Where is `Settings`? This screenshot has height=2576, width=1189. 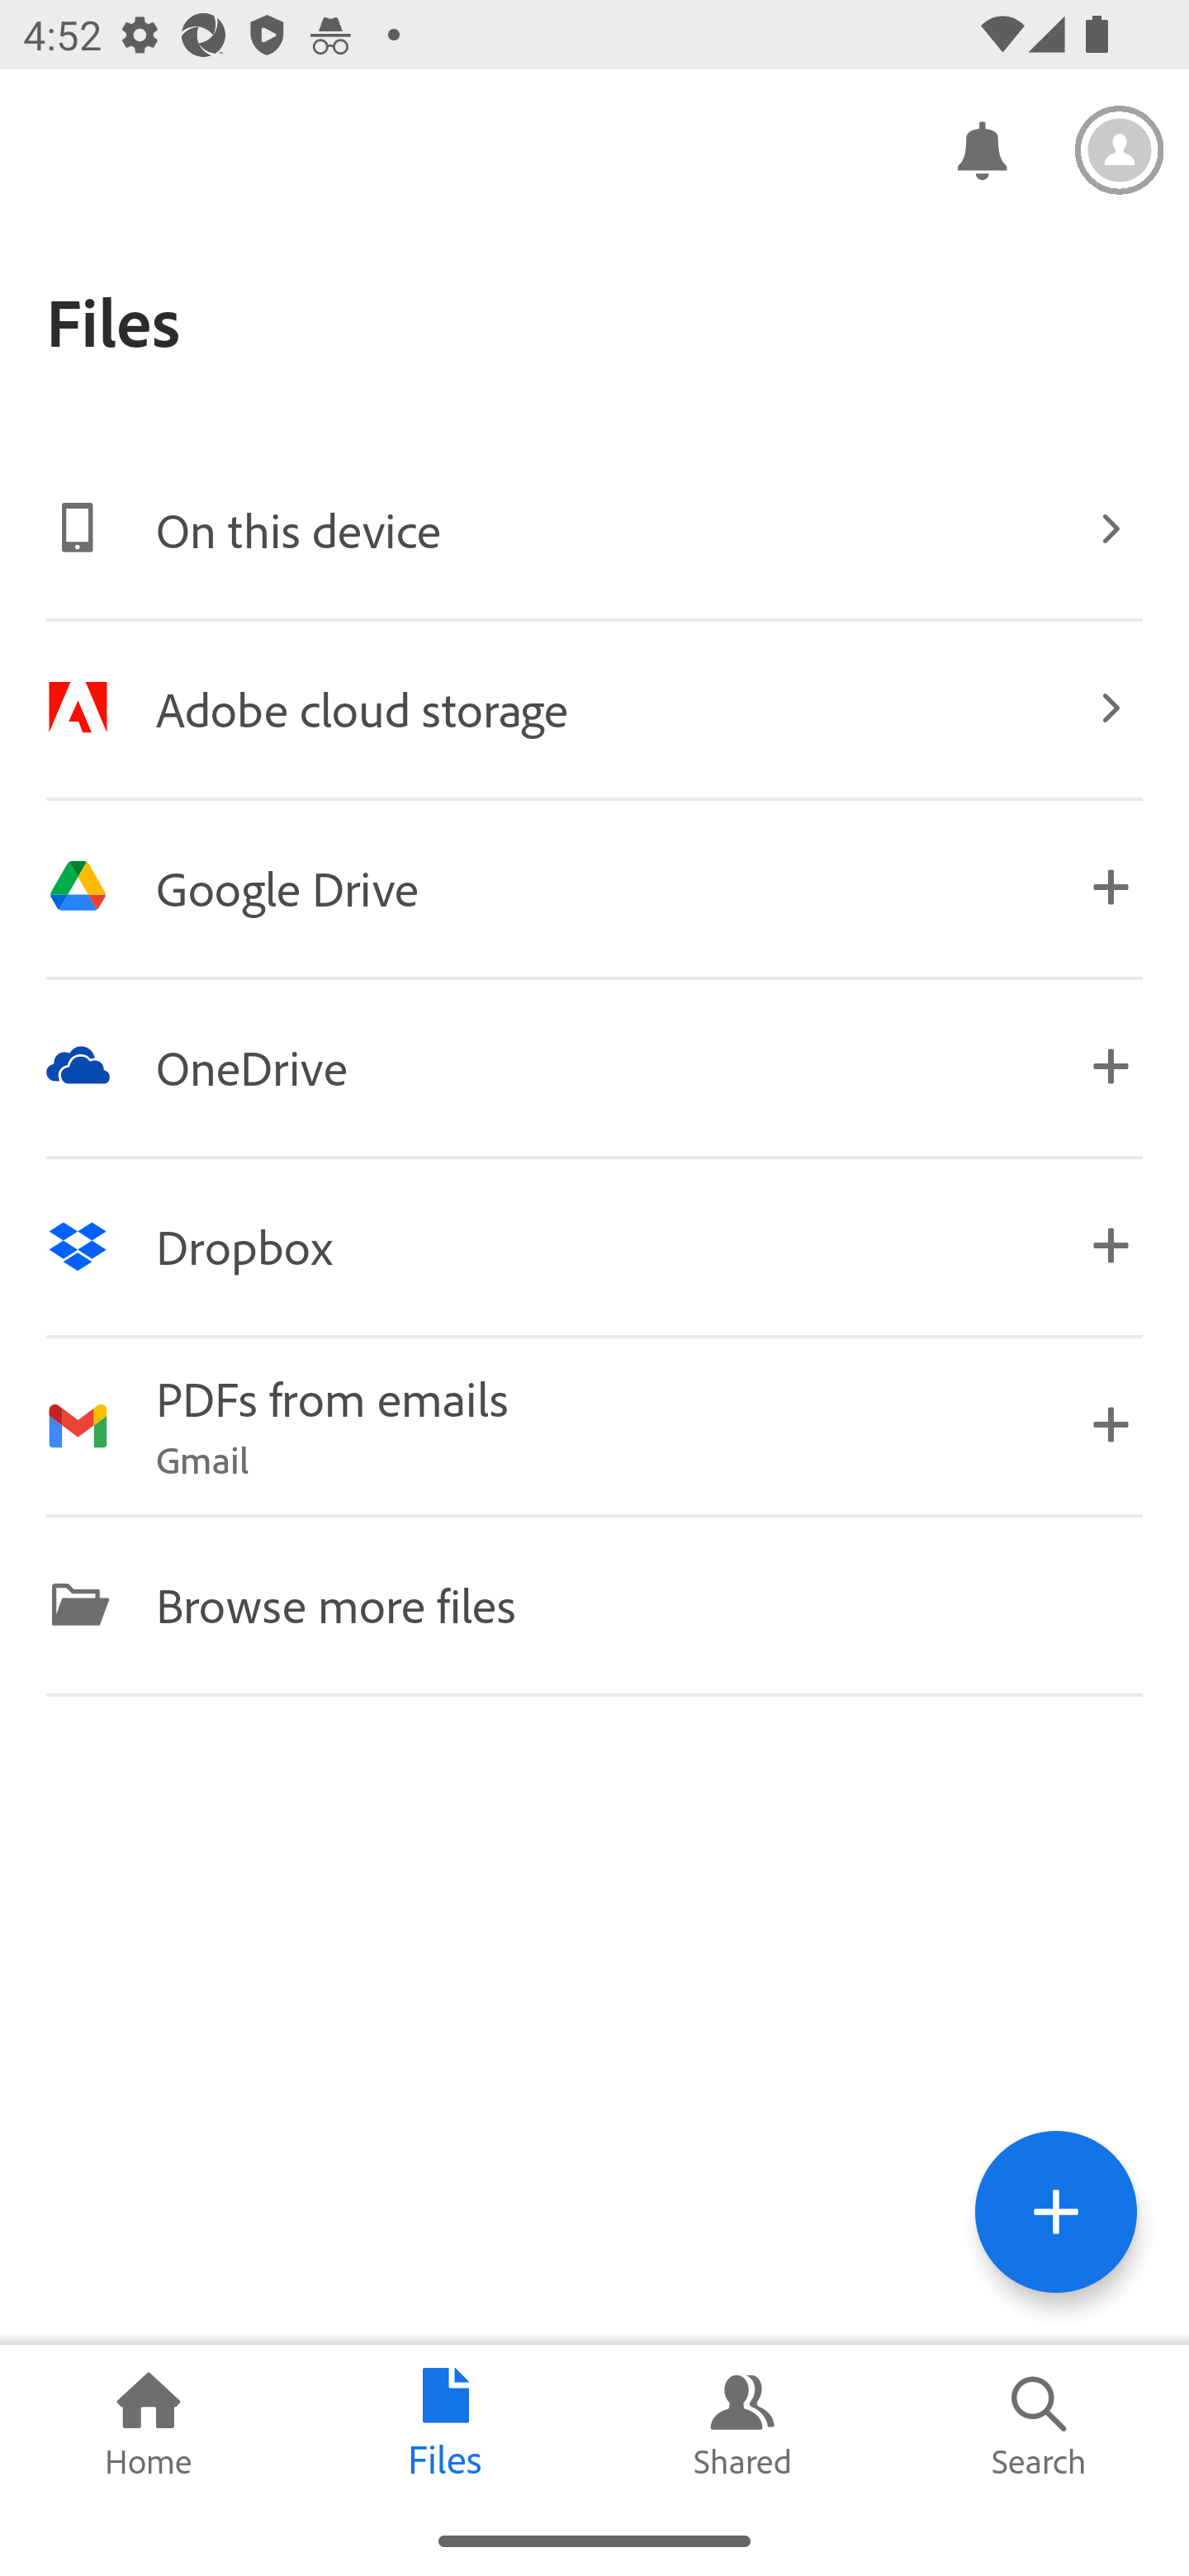 Settings is located at coordinates (1120, 150).